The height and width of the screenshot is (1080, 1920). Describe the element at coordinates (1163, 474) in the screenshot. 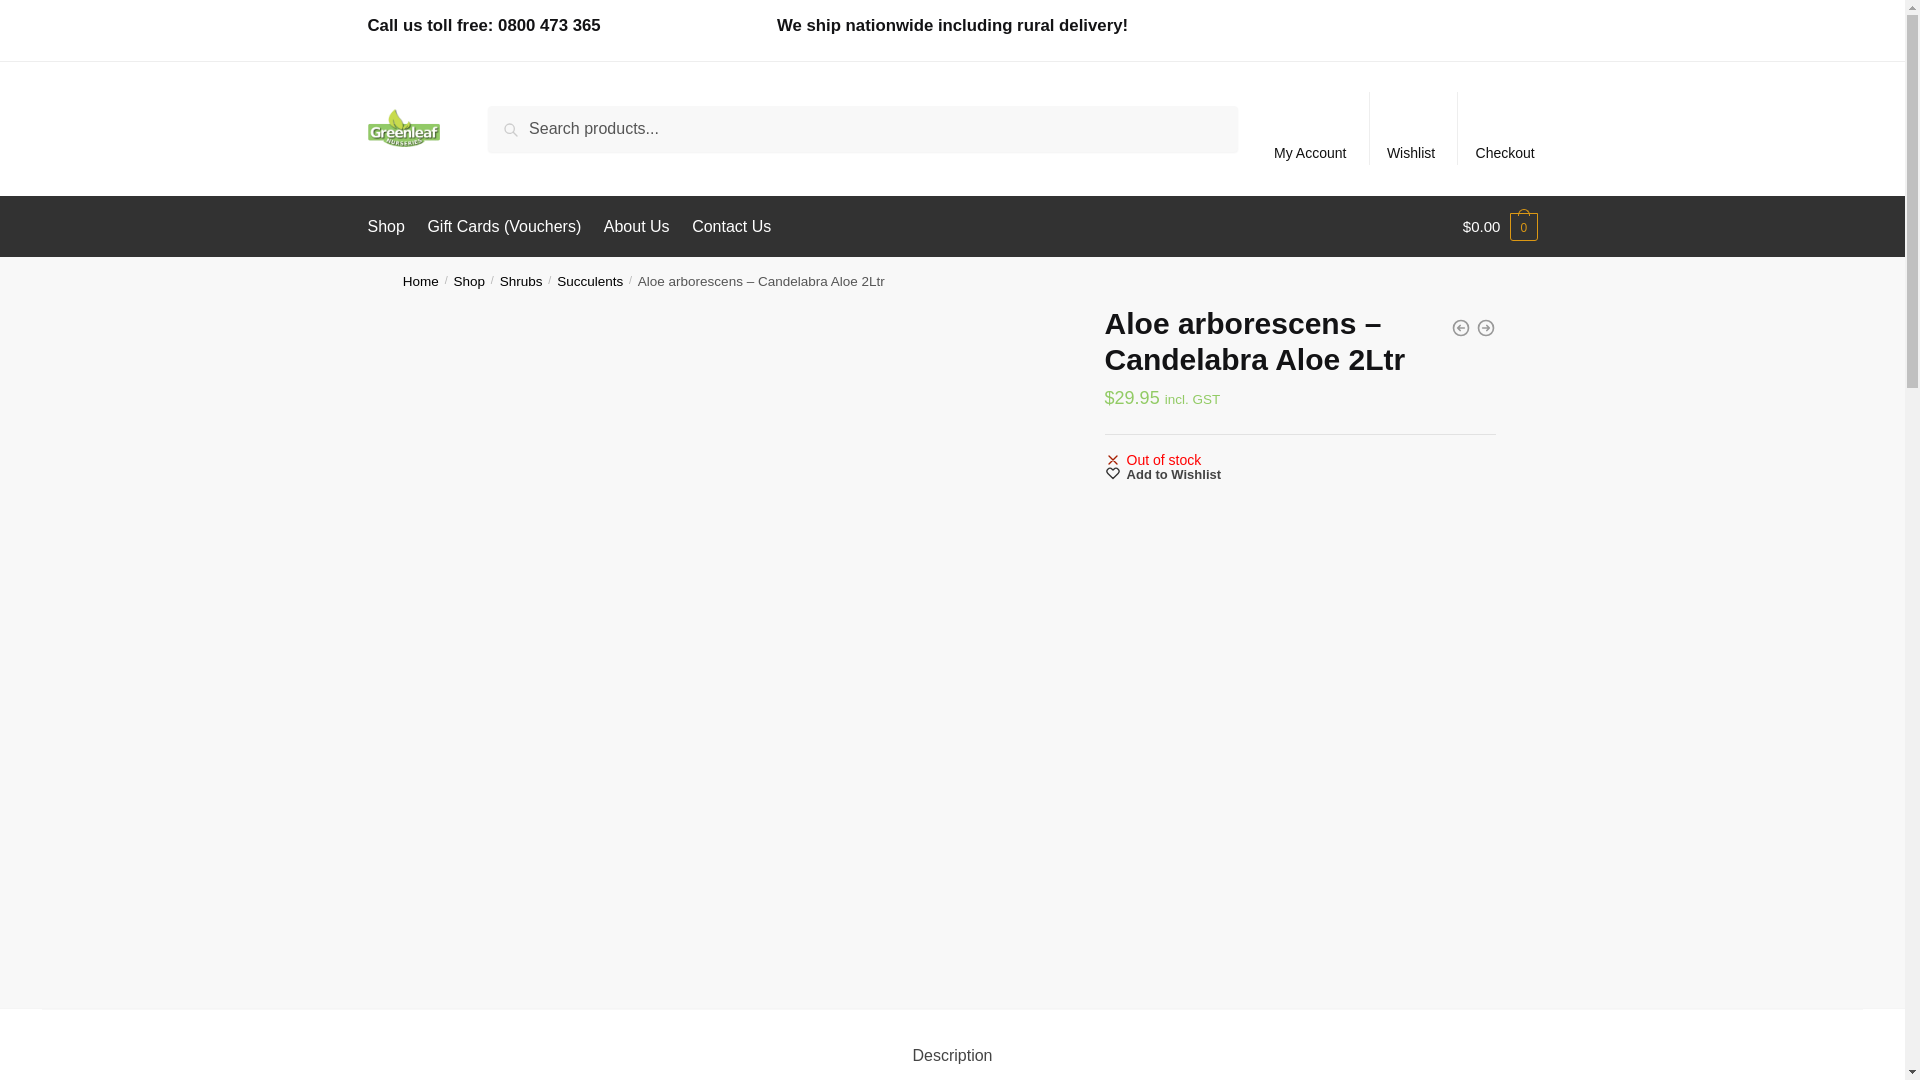

I see `Add to Wishlist` at that location.